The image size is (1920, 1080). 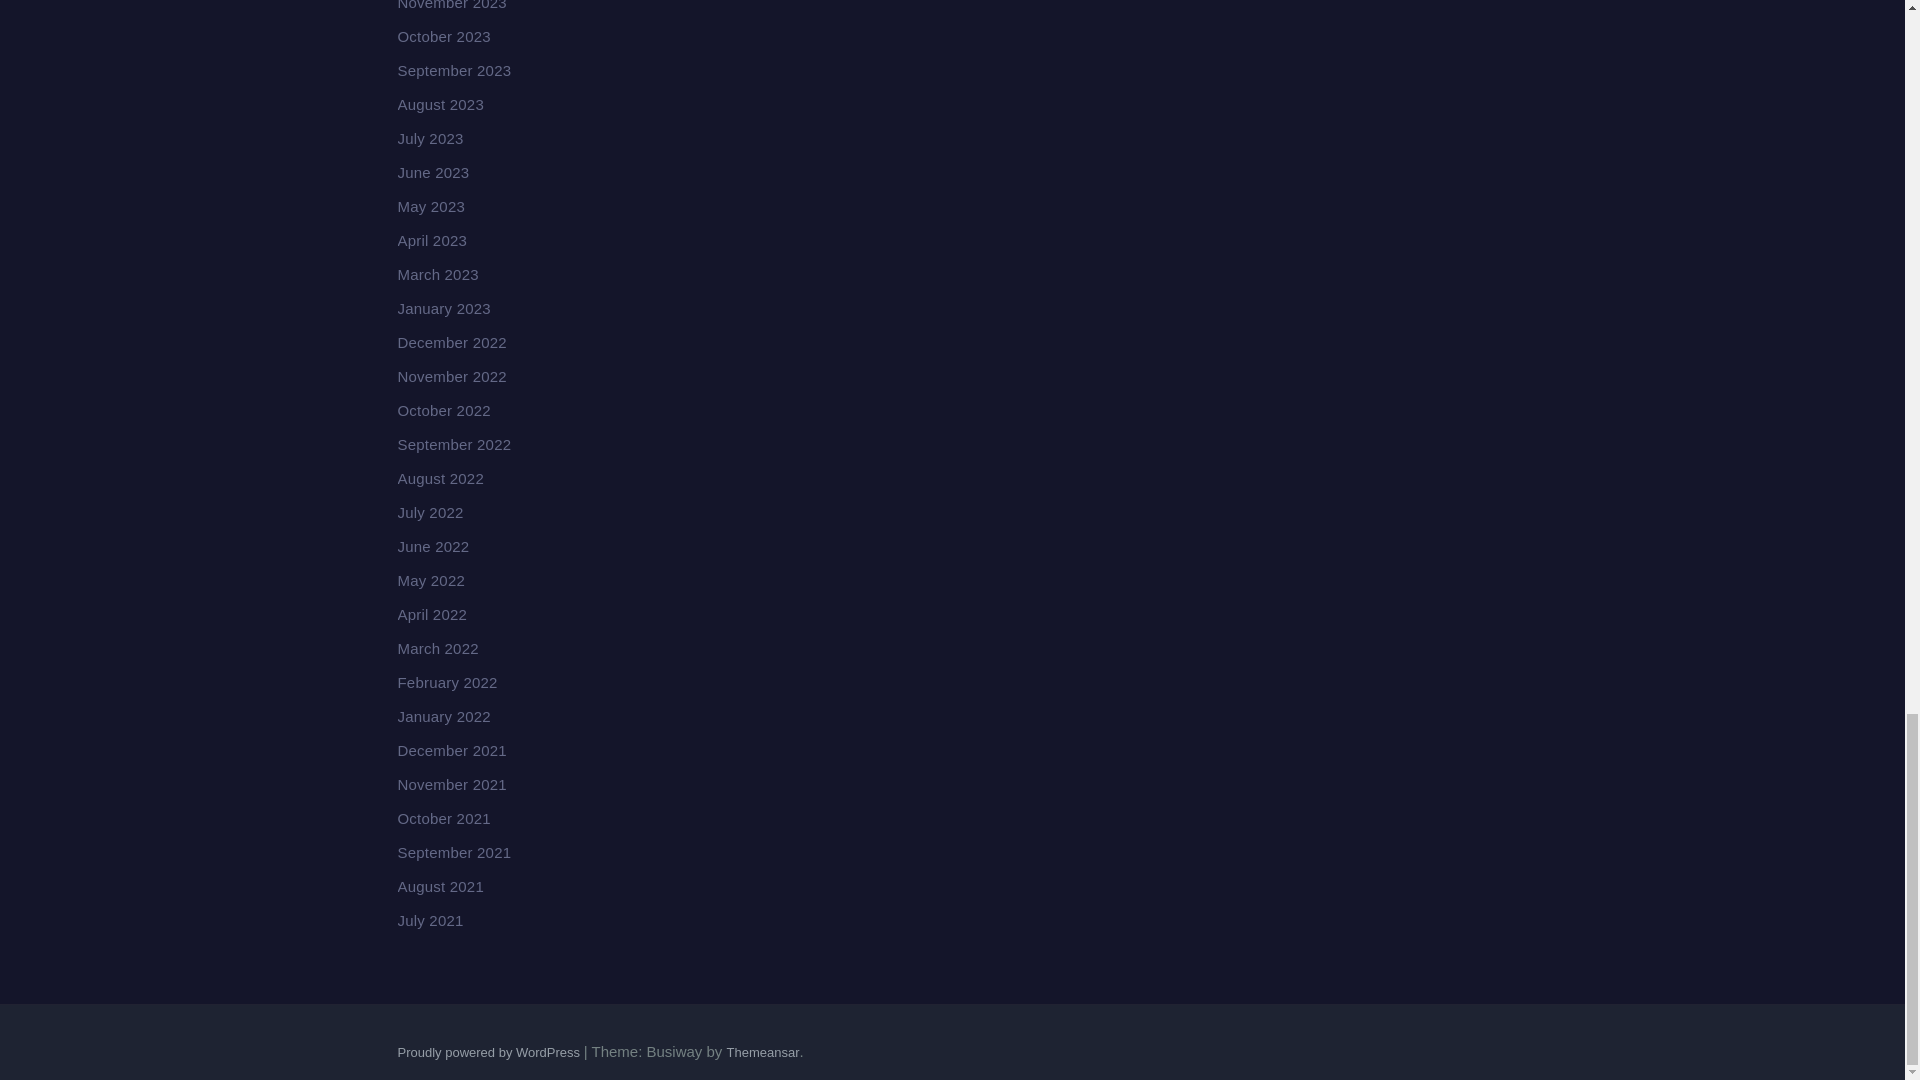 What do you see at coordinates (444, 36) in the screenshot?
I see `October 2023` at bounding box center [444, 36].